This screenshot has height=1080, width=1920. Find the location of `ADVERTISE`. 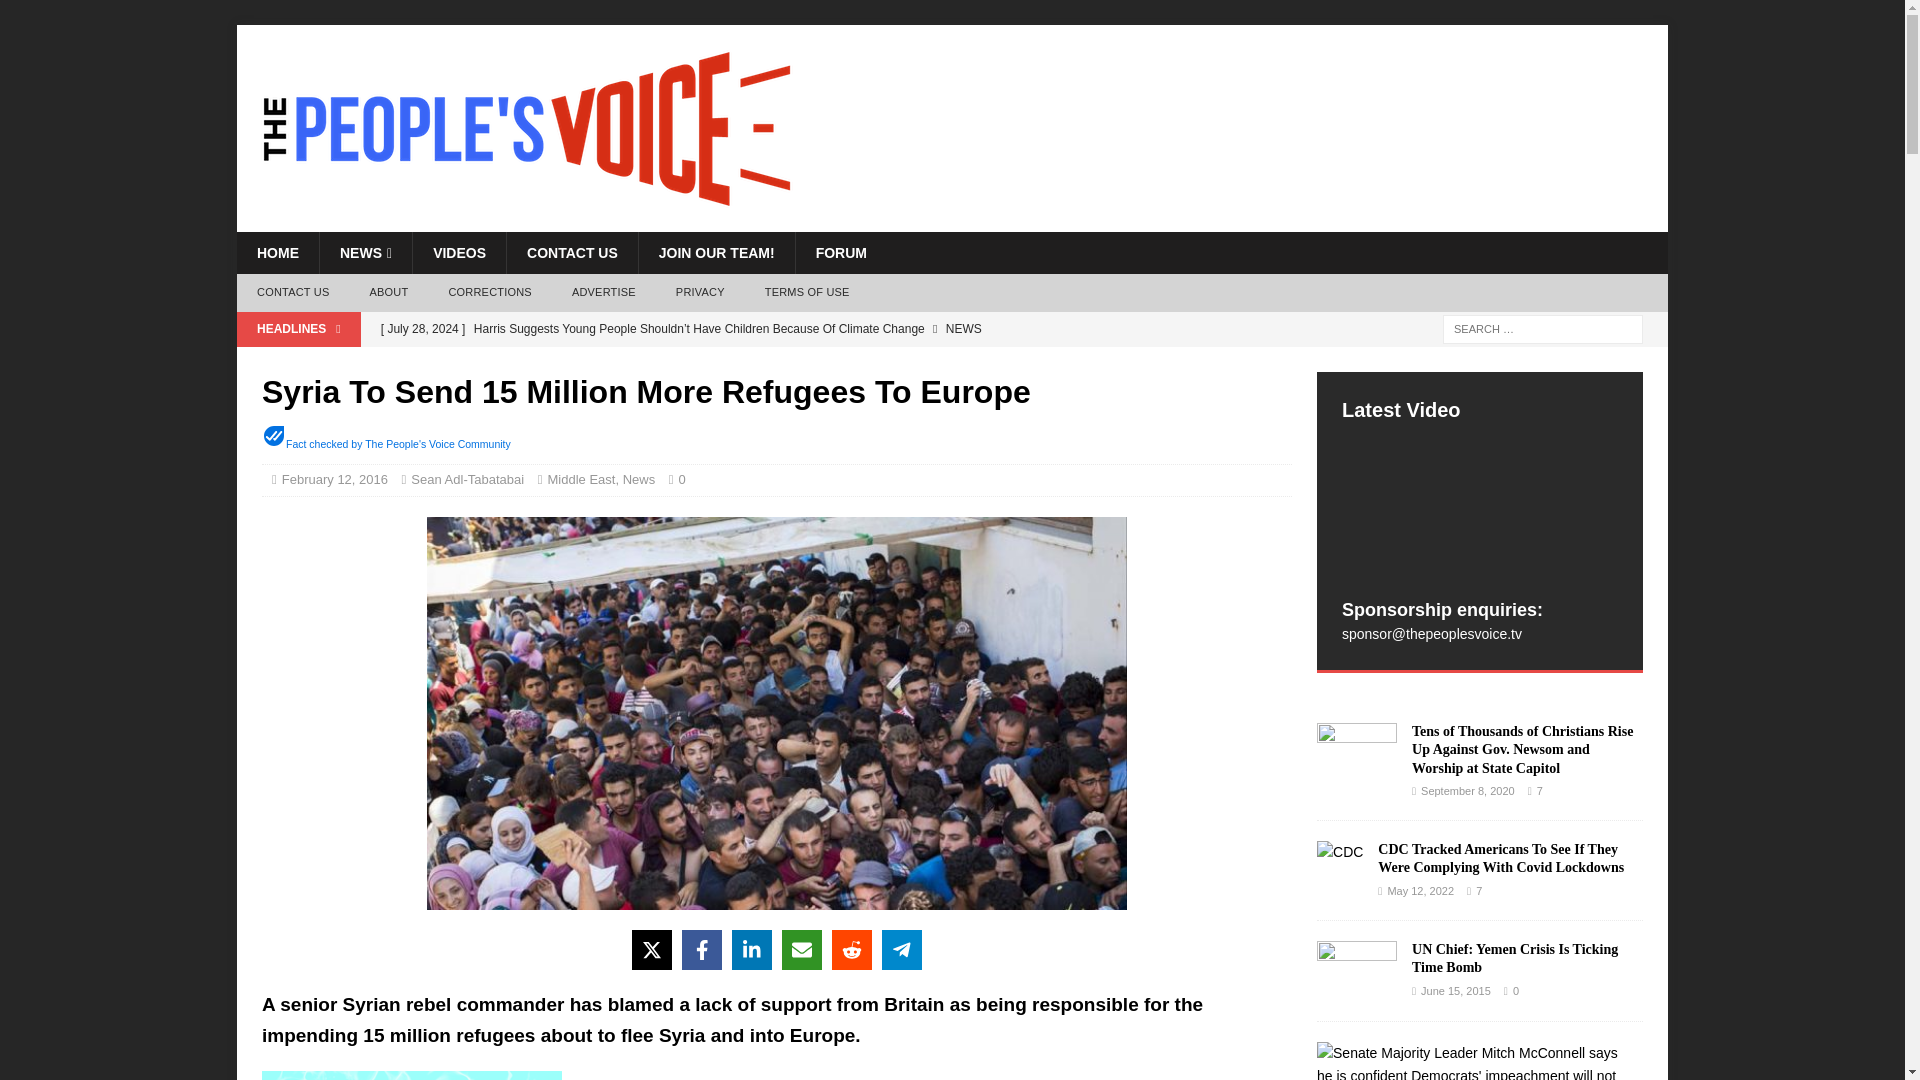

ADVERTISE is located at coordinates (604, 293).